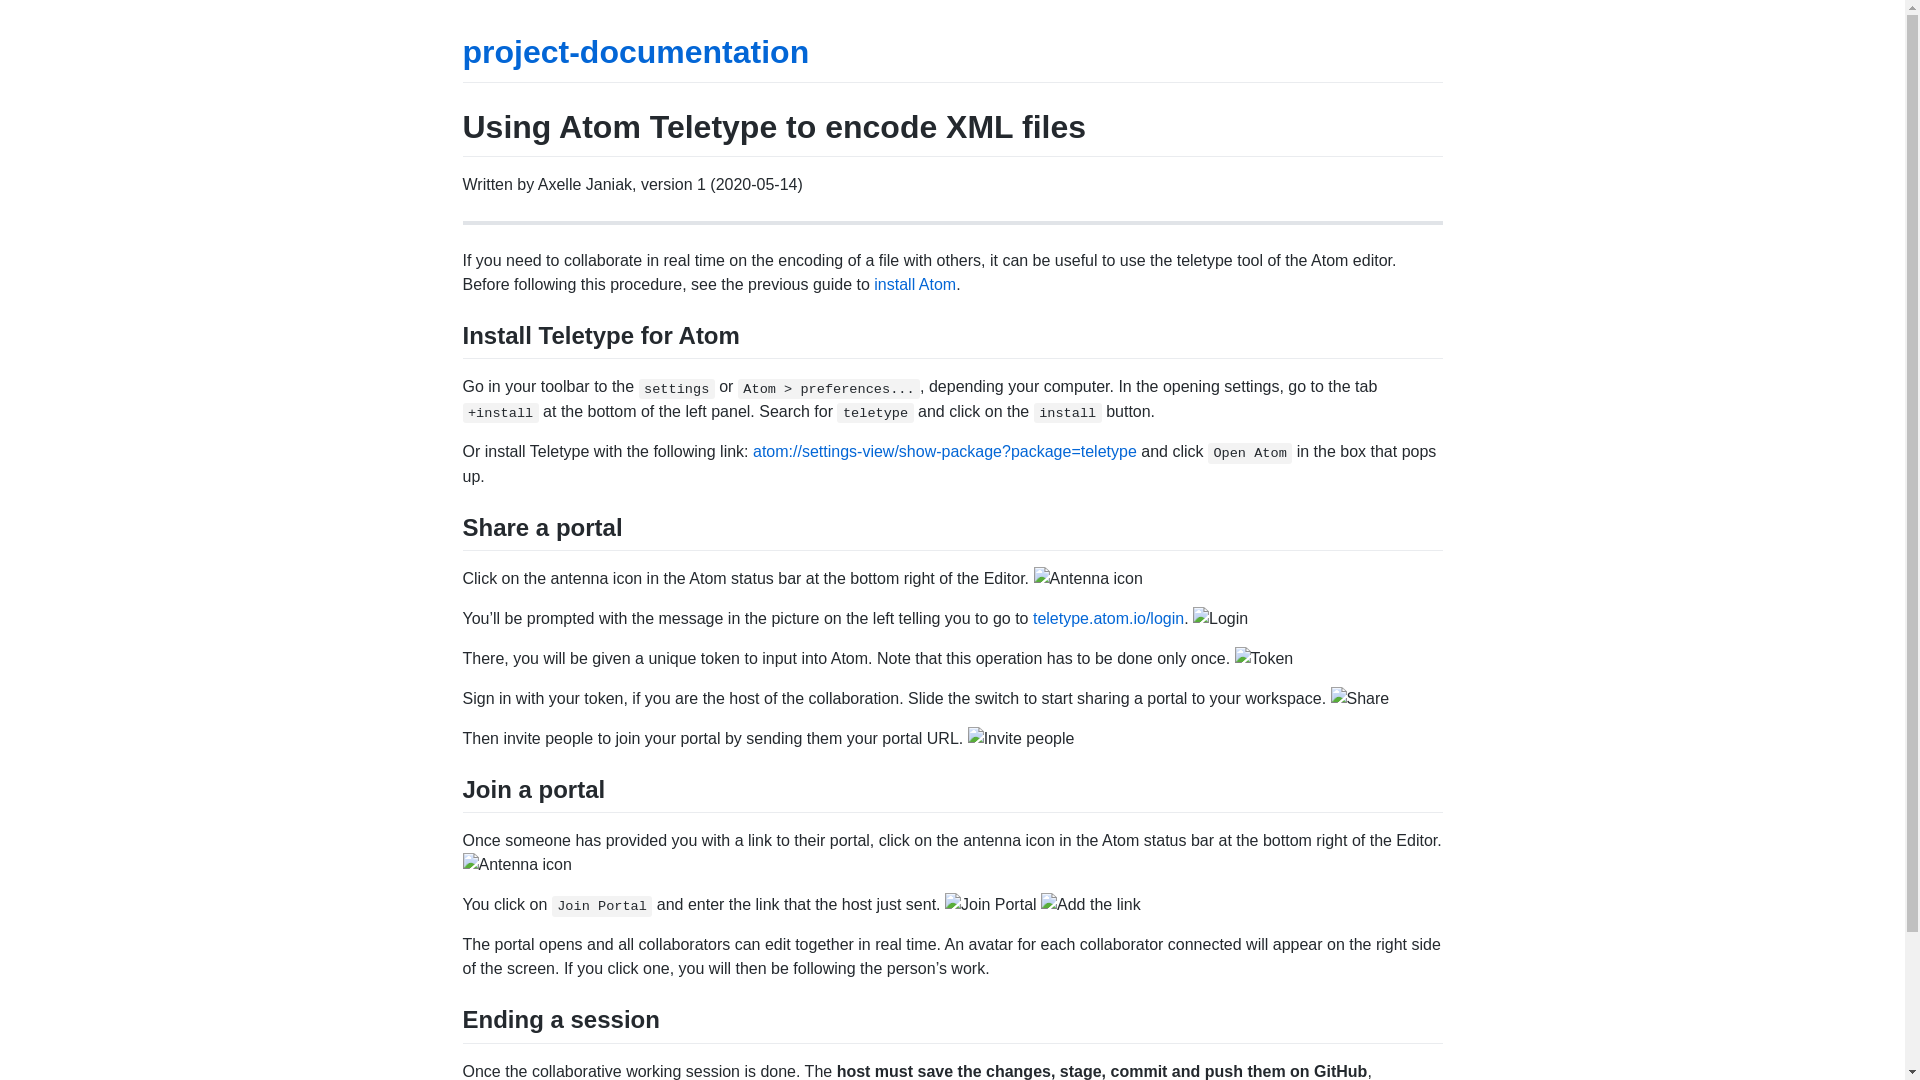 Image resolution: width=1920 pixels, height=1080 pixels. I want to click on project-documentation, so click(635, 52).